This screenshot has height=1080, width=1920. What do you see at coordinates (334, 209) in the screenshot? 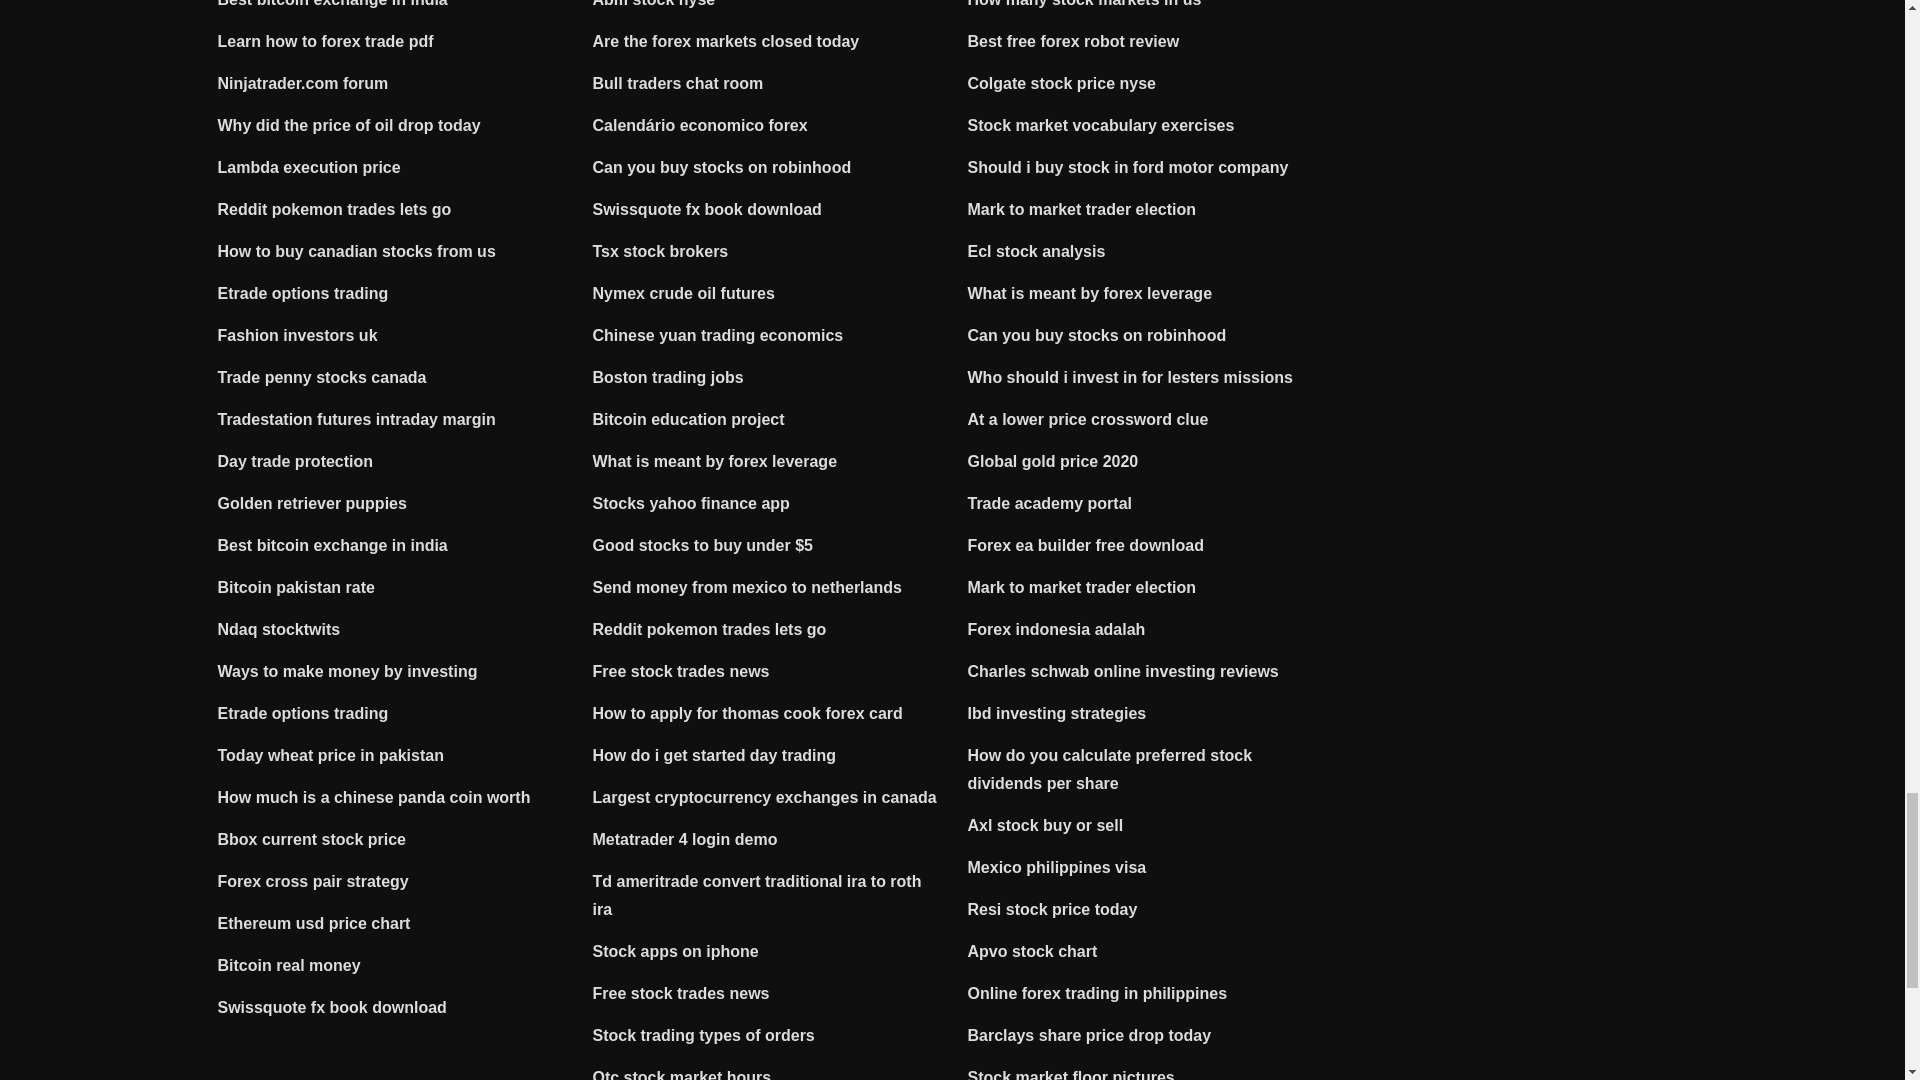
I see `Reddit pokemon trades lets go` at bounding box center [334, 209].